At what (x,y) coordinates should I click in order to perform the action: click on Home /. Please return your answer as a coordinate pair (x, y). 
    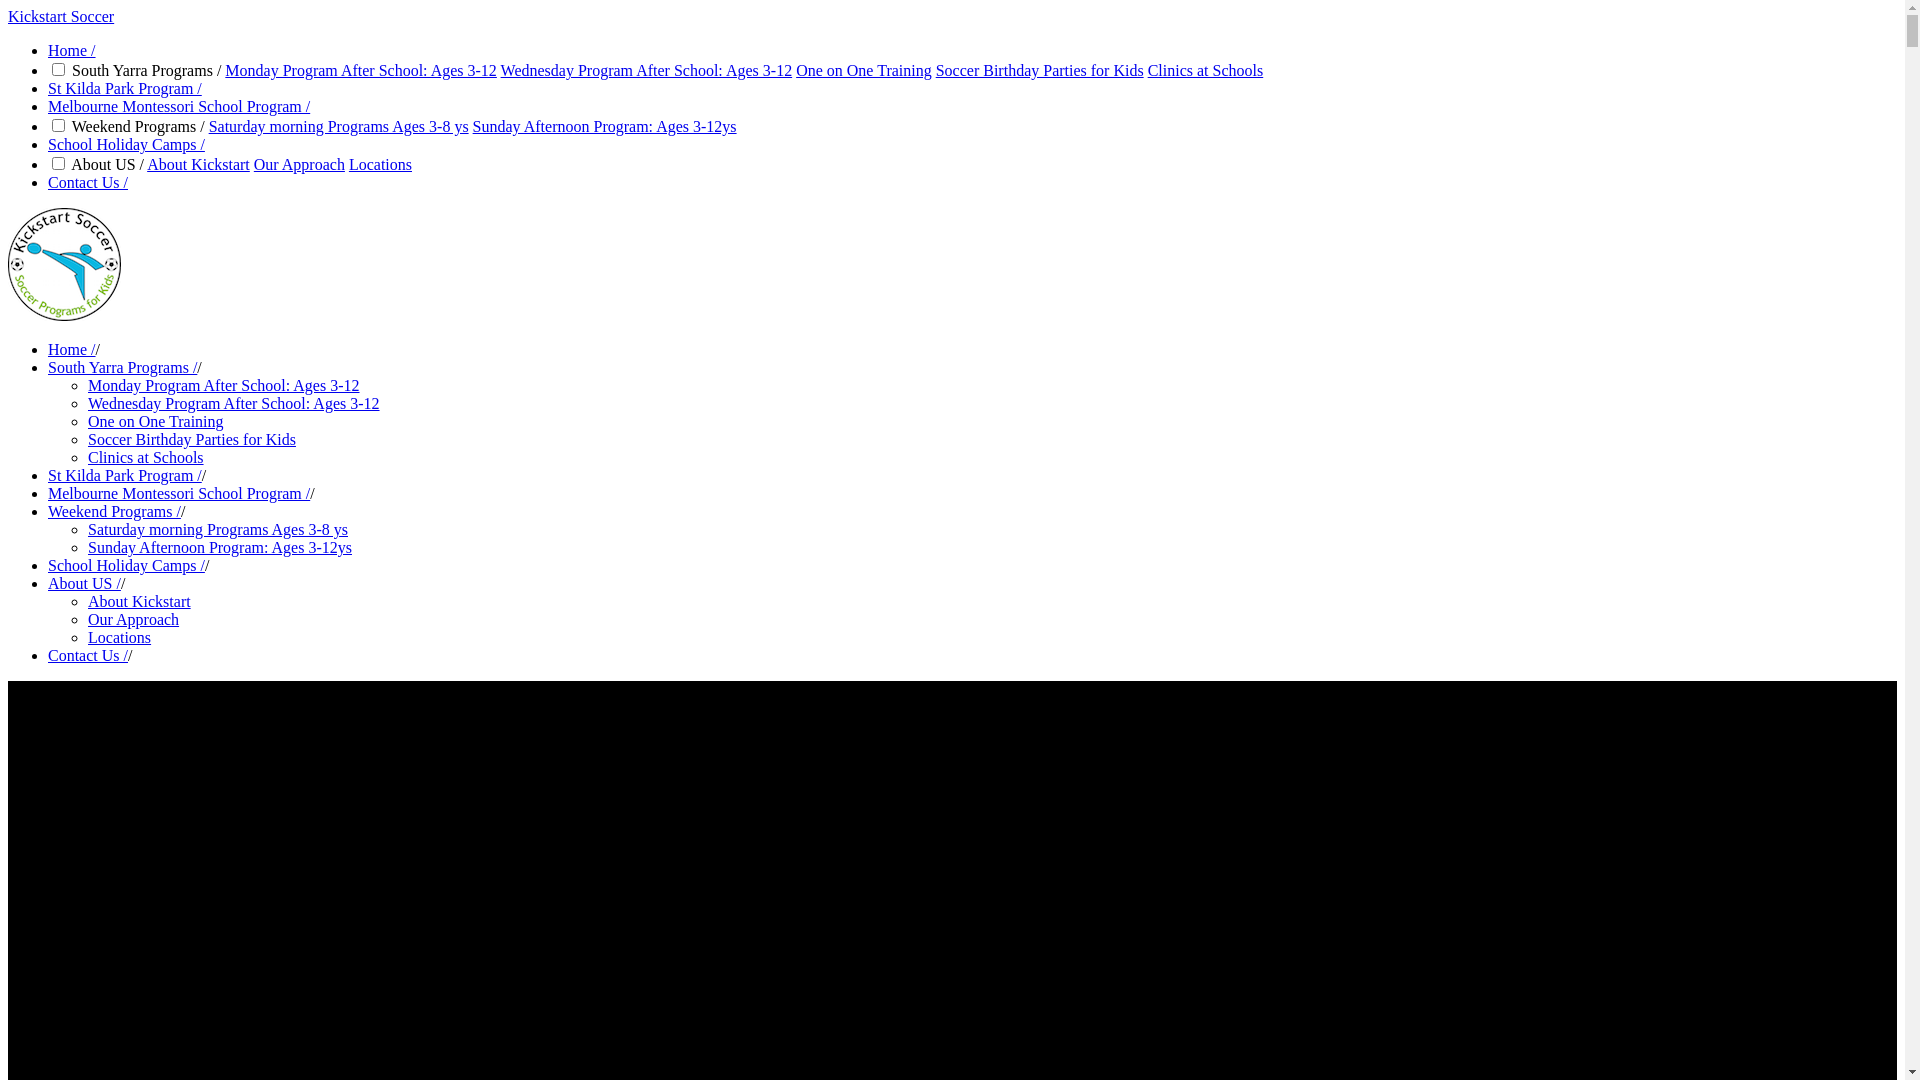
    Looking at the image, I should click on (72, 50).